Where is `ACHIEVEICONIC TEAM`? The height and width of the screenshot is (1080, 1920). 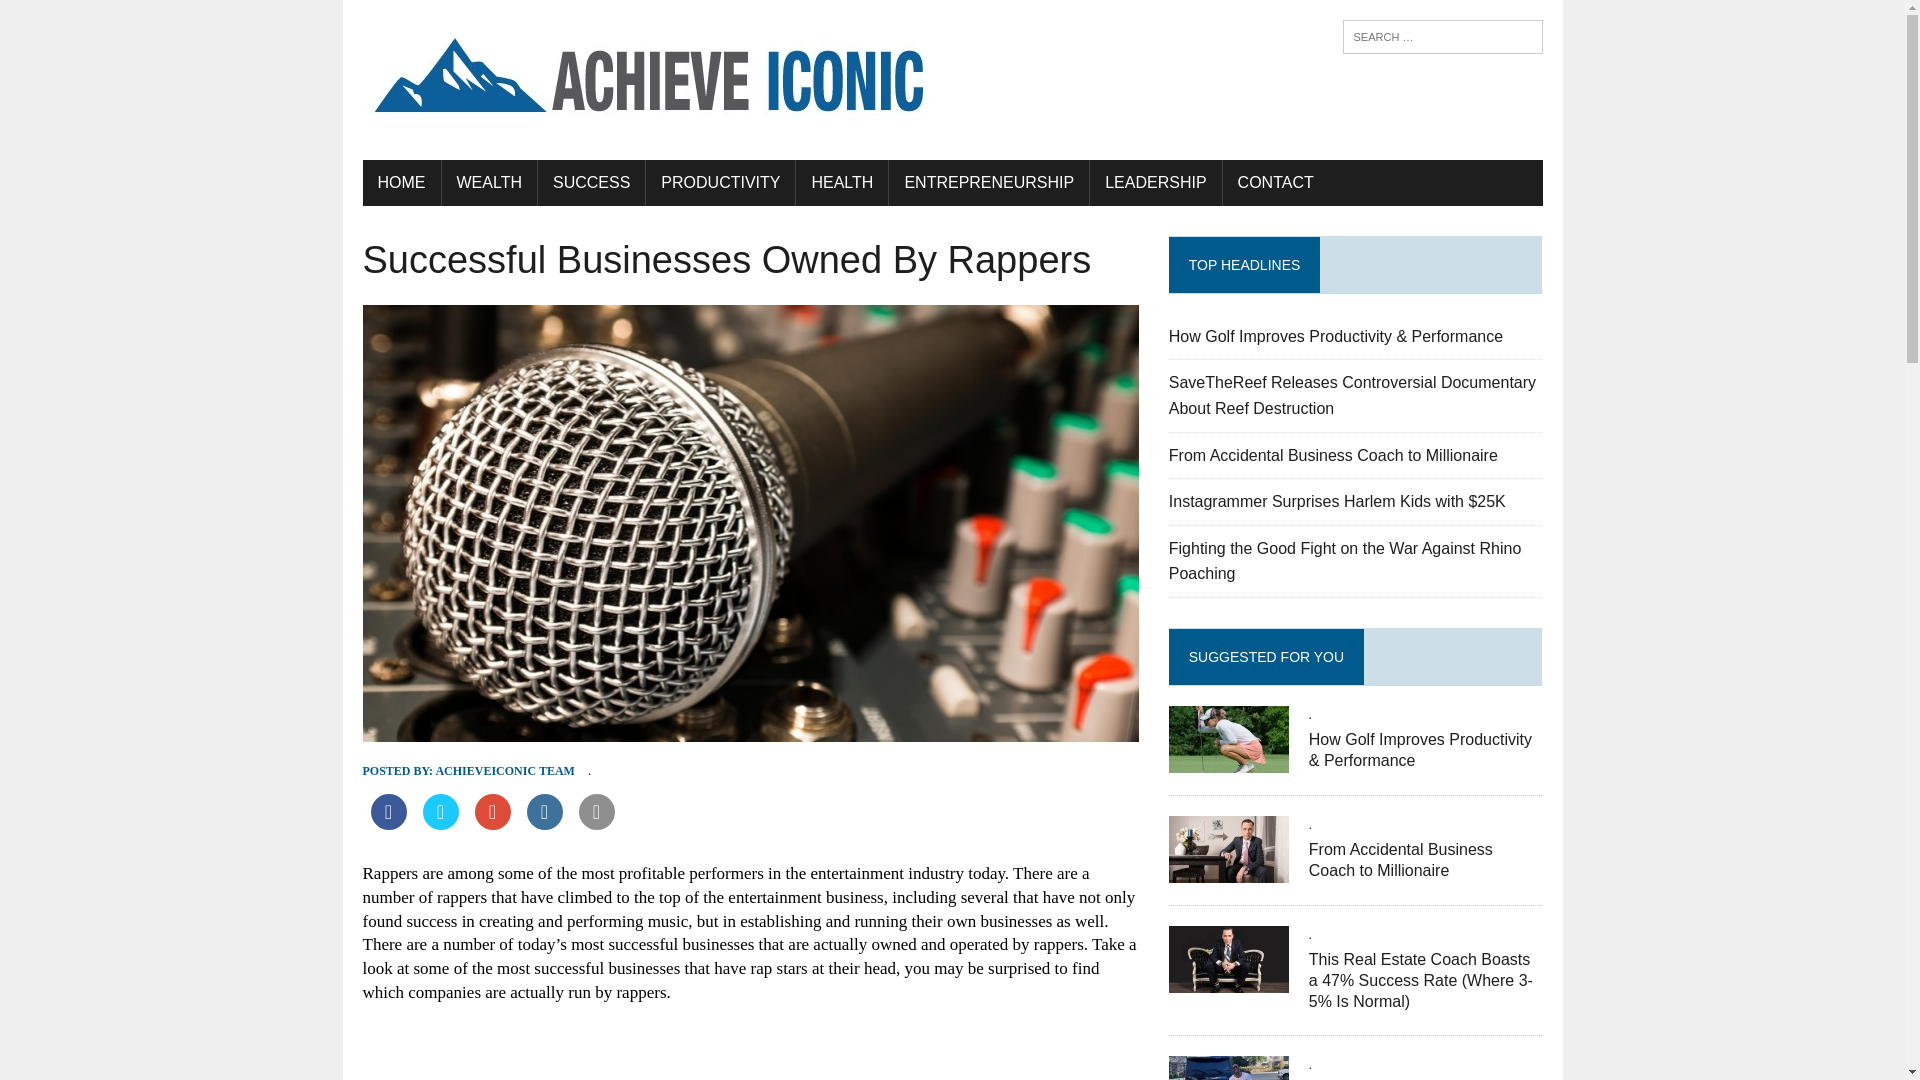 ACHIEVEICONIC TEAM is located at coordinates (504, 770).